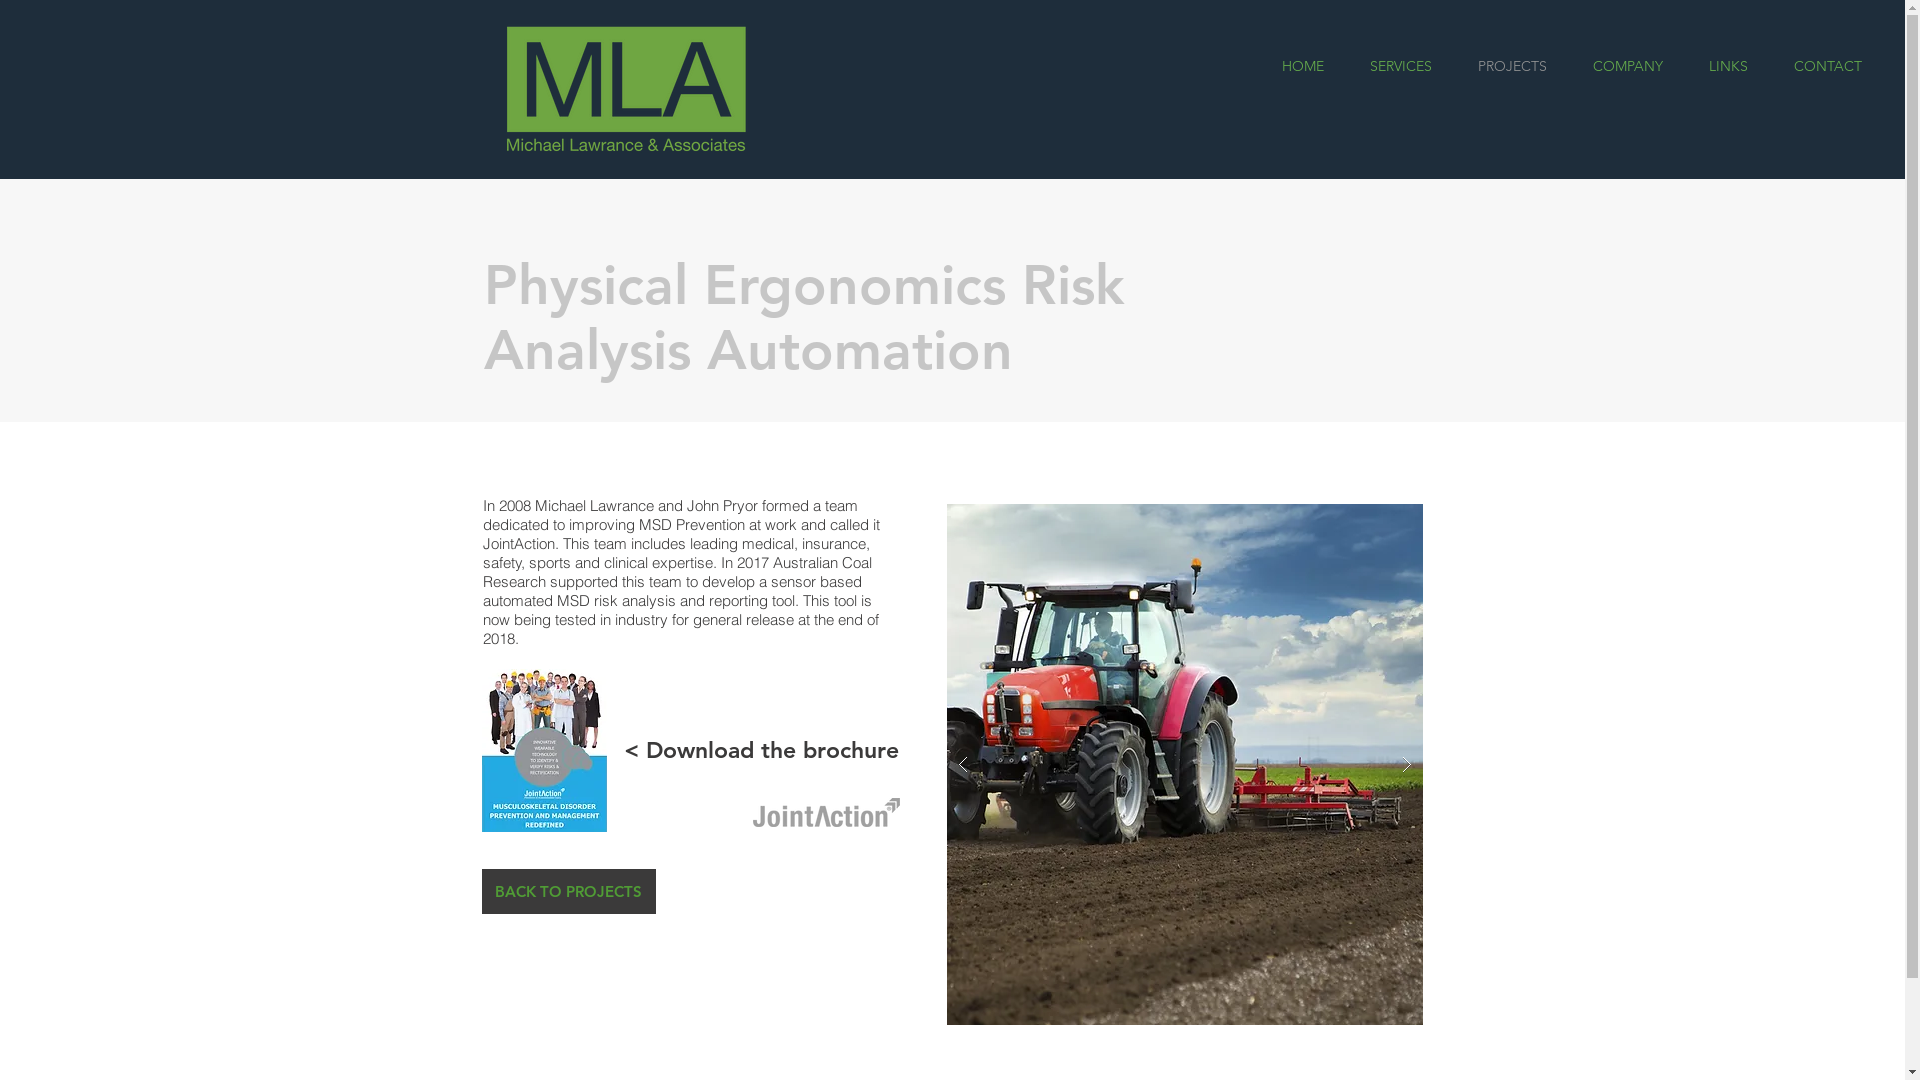 The width and height of the screenshot is (1920, 1080). Describe the element at coordinates (1302, 66) in the screenshot. I see `HOME` at that location.